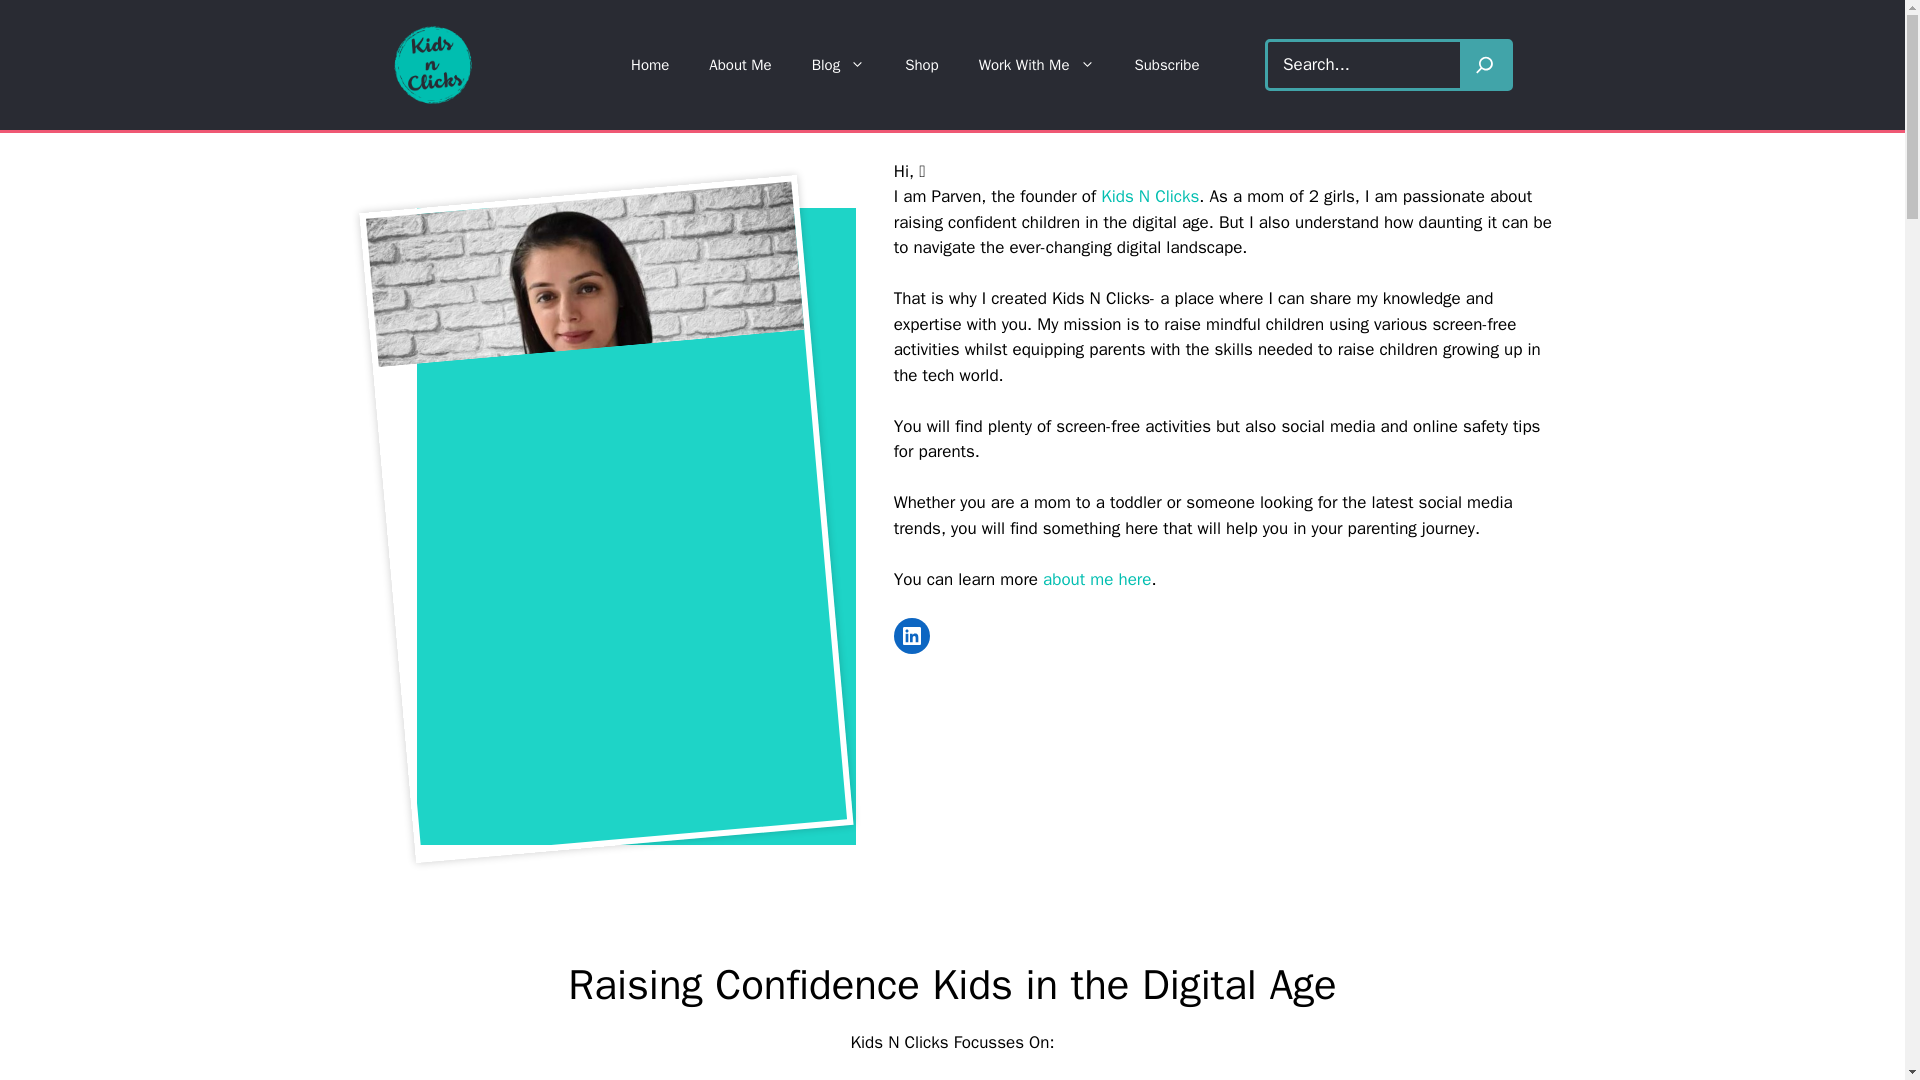 Image resolution: width=1920 pixels, height=1080 pixels. Describe the element at coordinates (838, 64) in the screenshot. I see `Blog` at that location.